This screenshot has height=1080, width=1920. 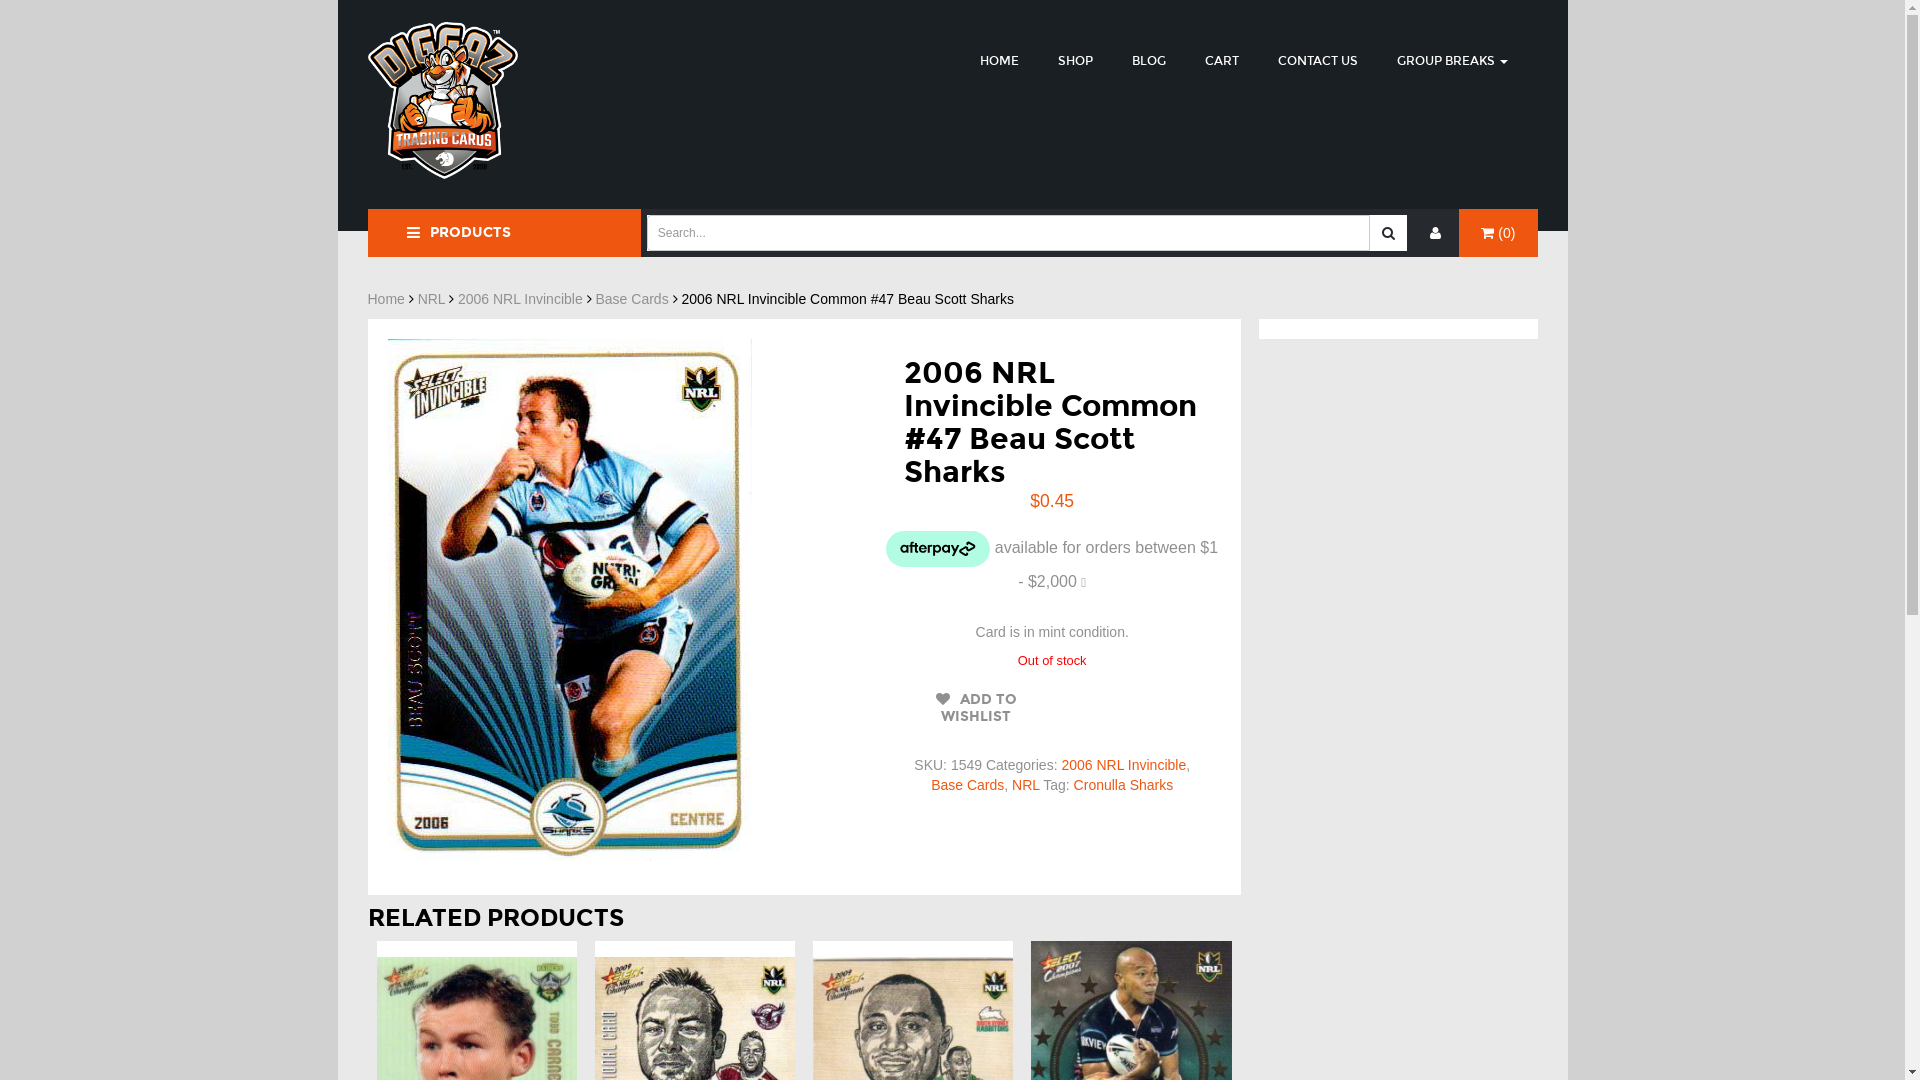 What do you see at coordinates (570, 600) in the screenshot?
I see `img047` at bounding box center [570, 600].